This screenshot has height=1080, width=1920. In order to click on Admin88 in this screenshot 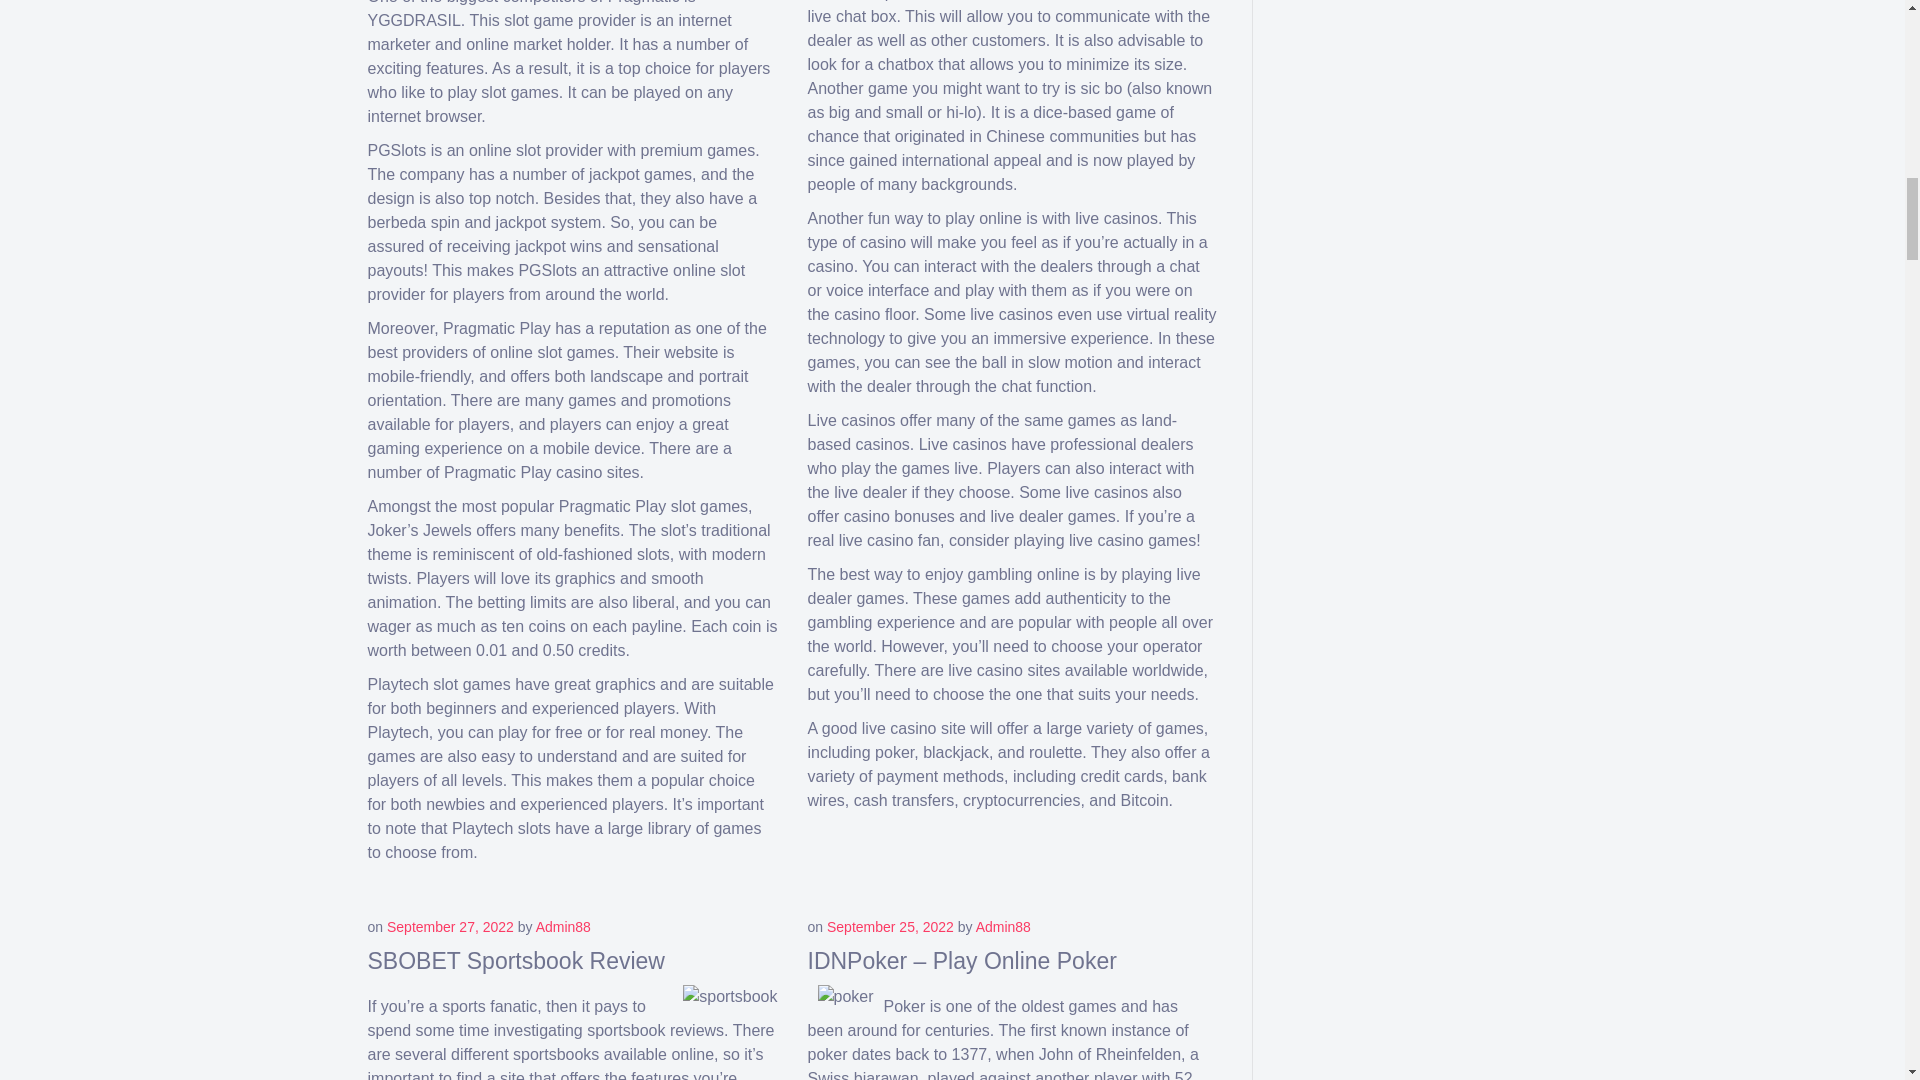, I will do `click(563, 927)`.